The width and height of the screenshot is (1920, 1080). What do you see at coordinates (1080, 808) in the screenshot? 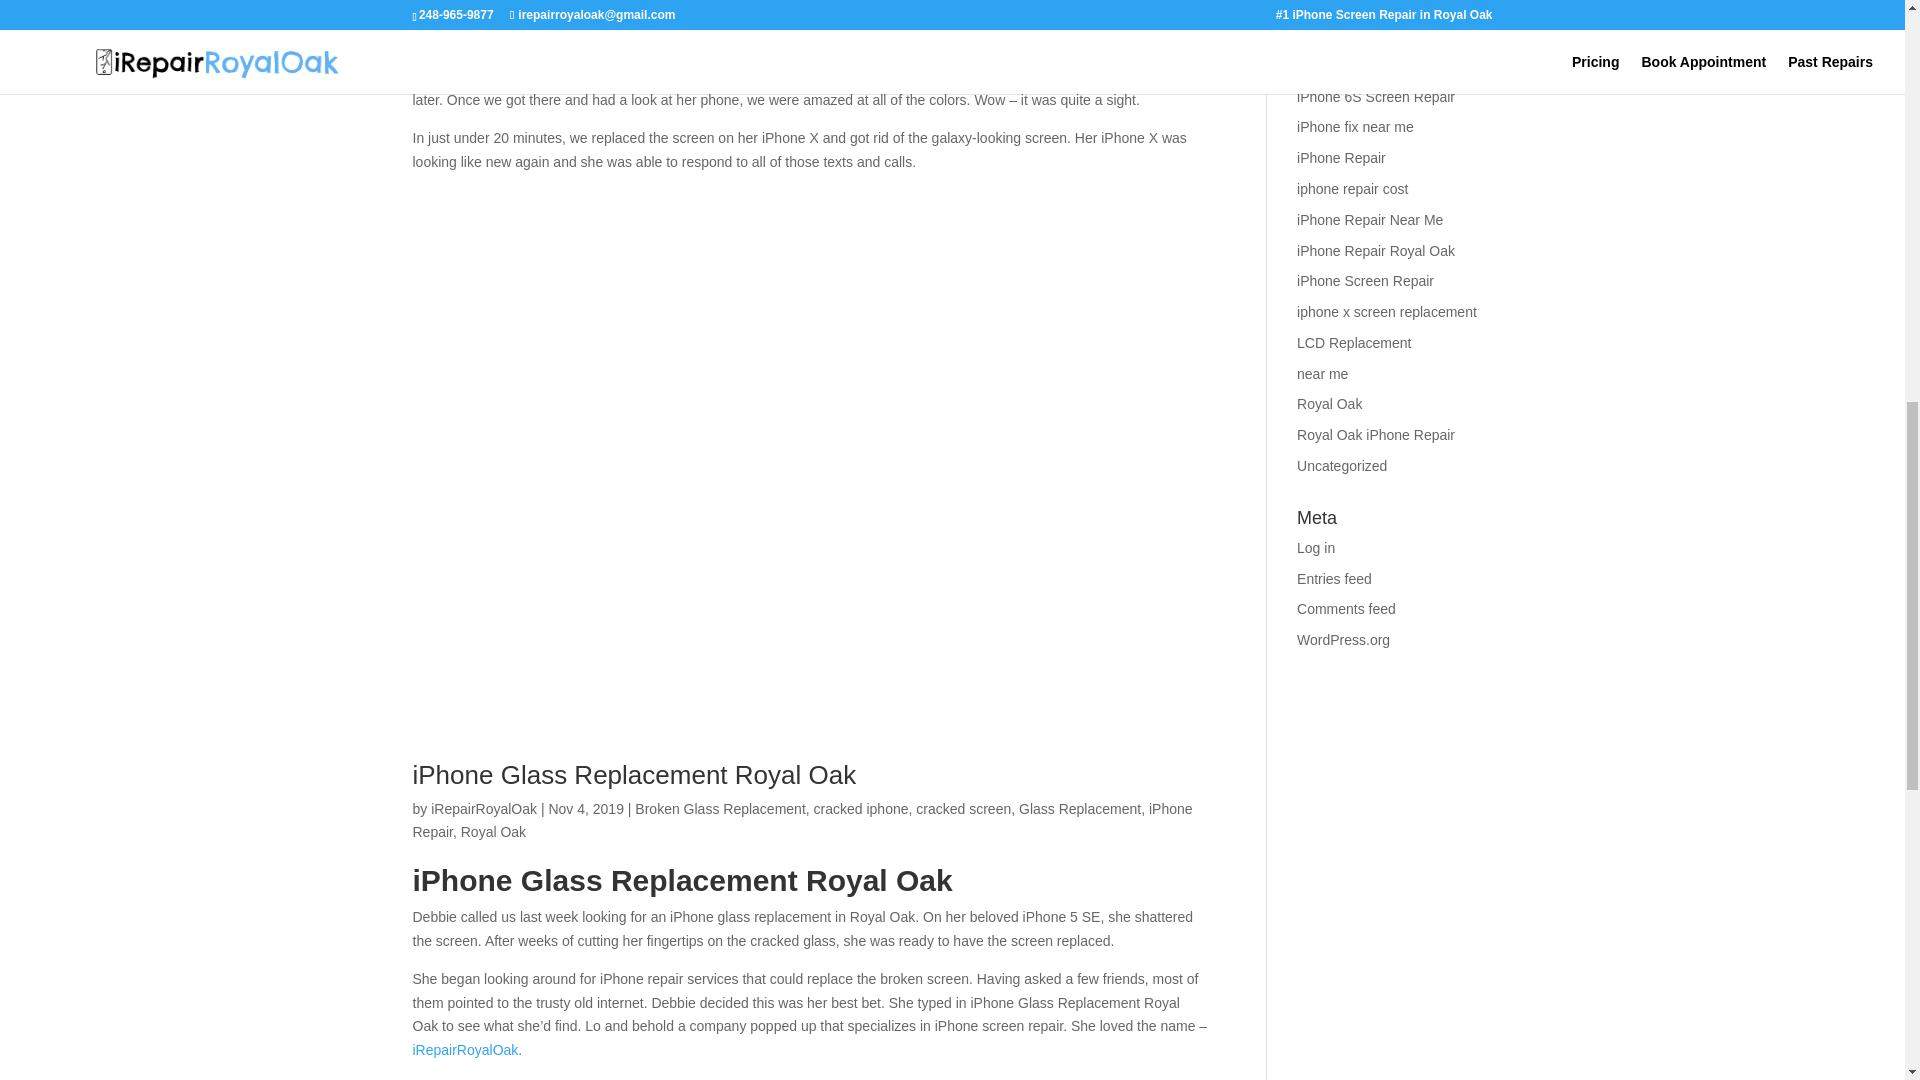
I see `Glass Replacement` at bounding box center [1080, 808].